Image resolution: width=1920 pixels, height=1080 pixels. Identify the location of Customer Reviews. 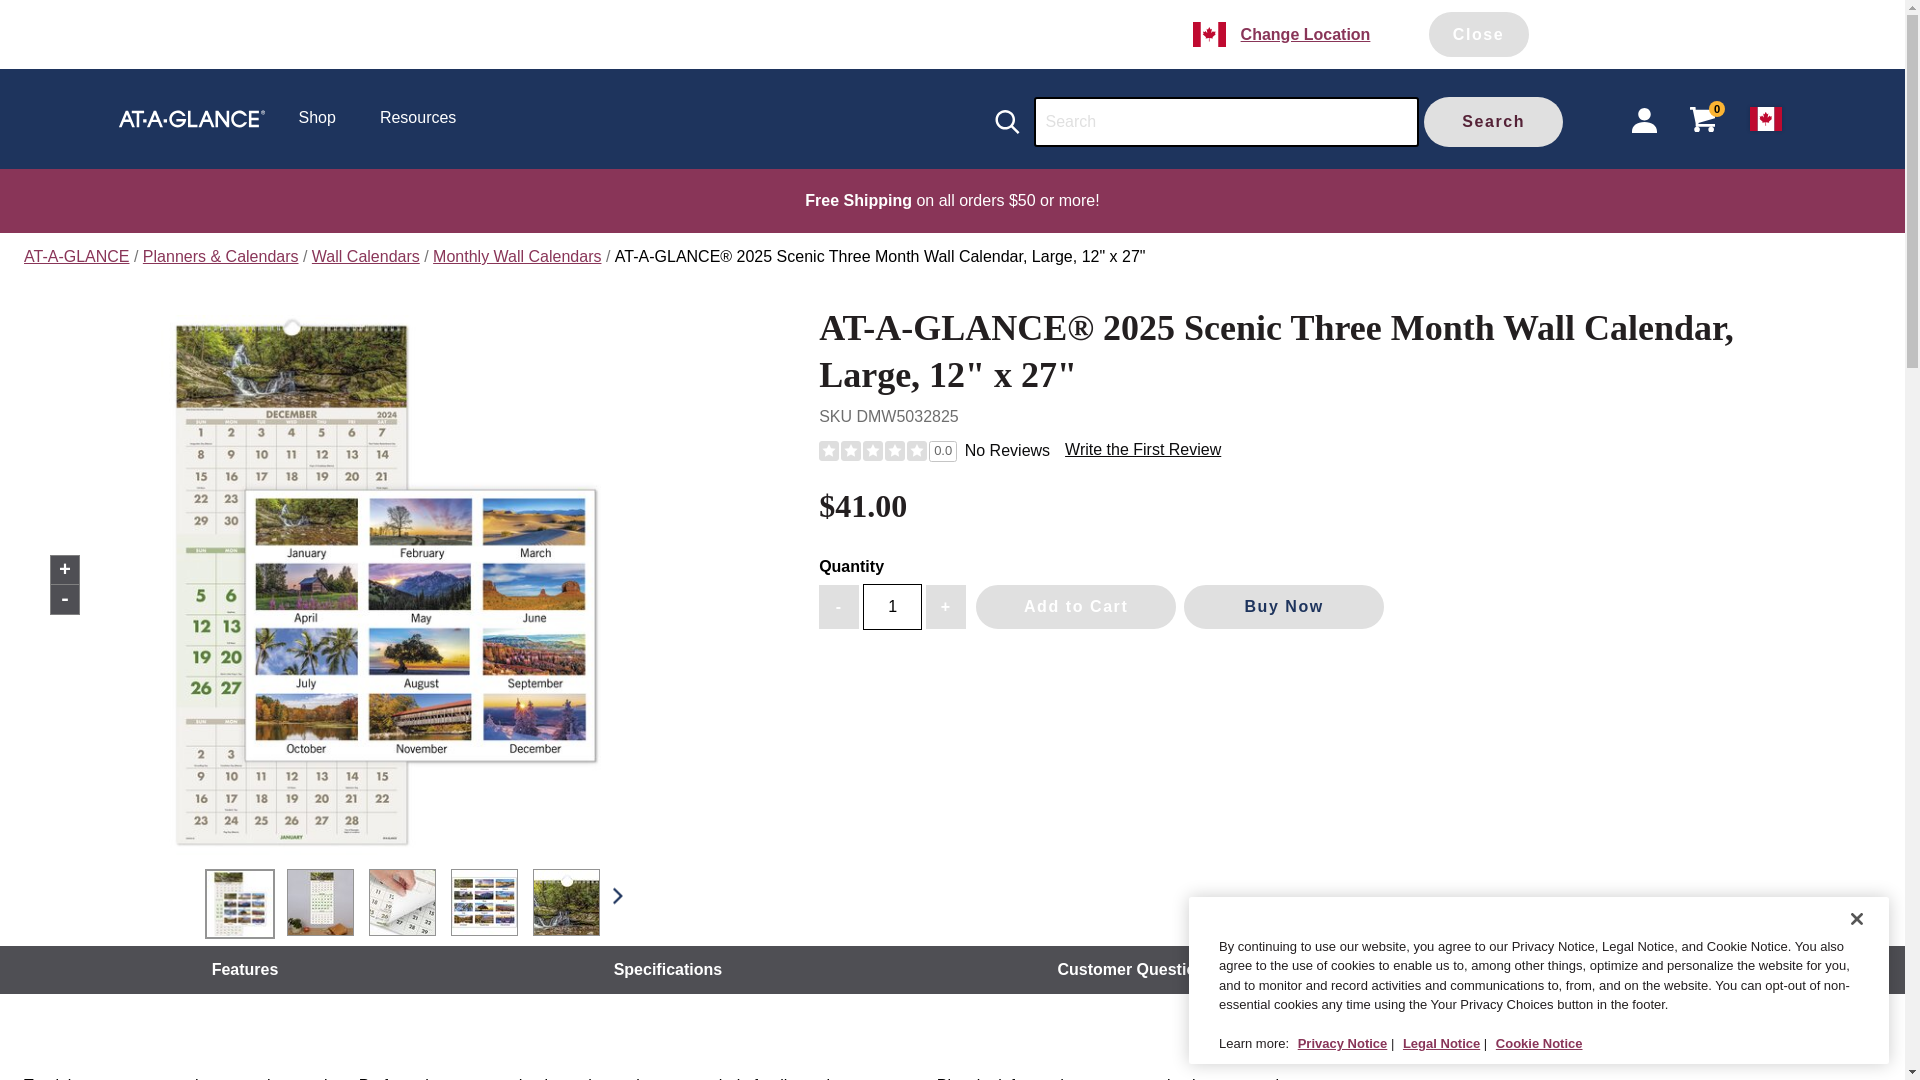
(1621, 970).